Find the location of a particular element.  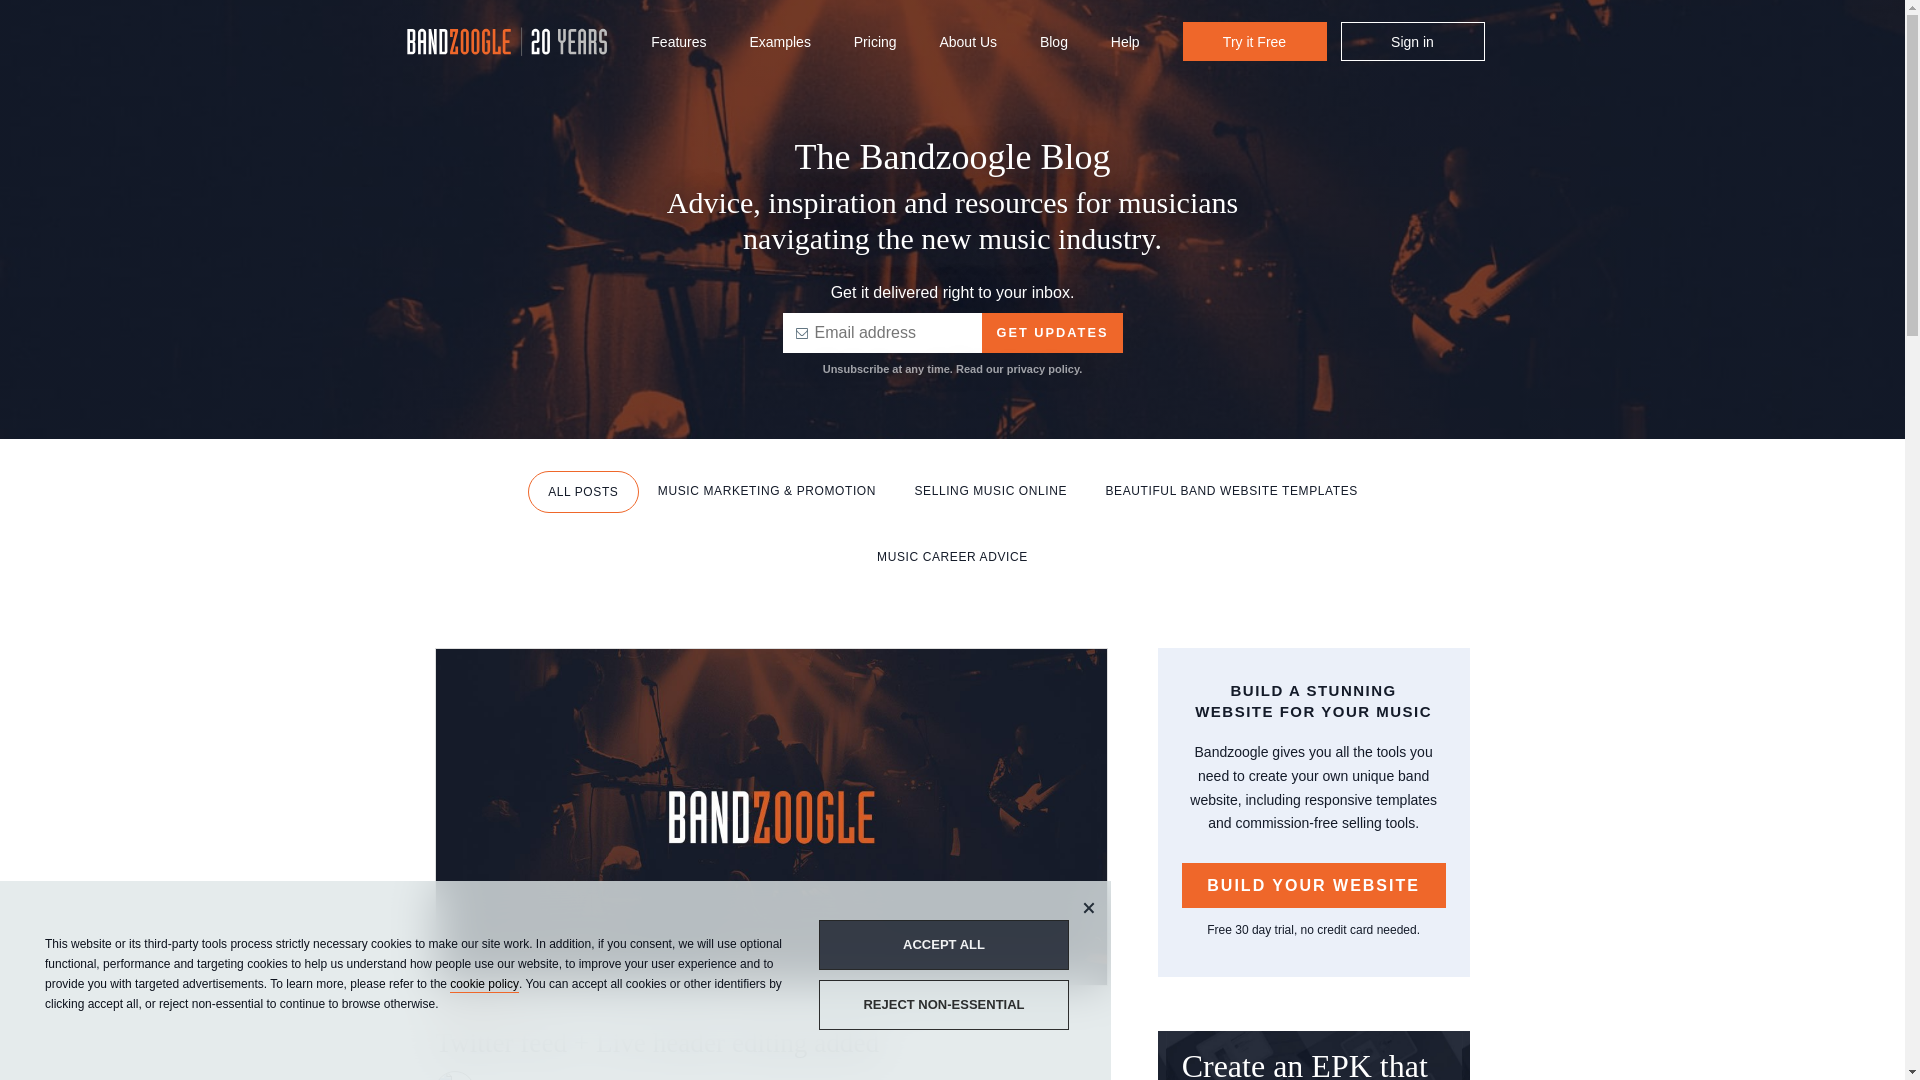

Blog is located at coordinates (1054, 44).